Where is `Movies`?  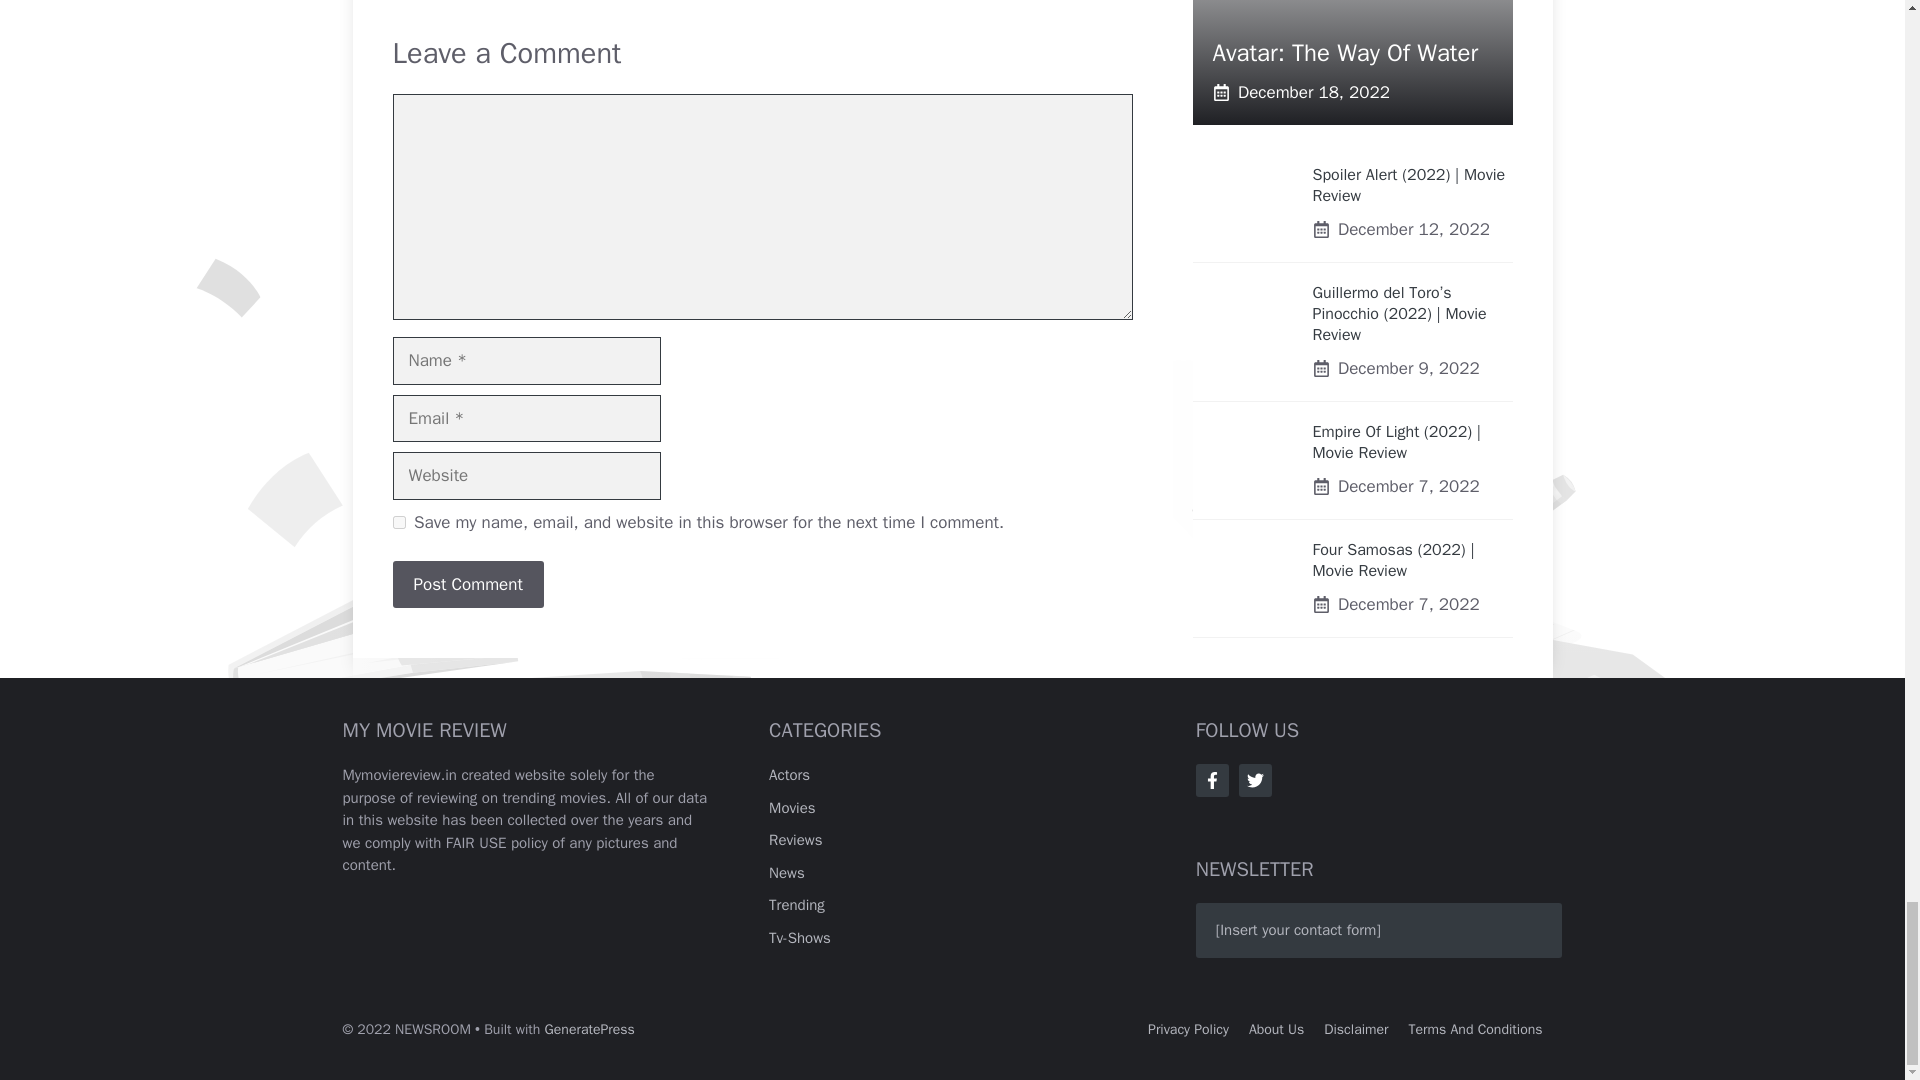
Movies is located at coordinates (792, 808).